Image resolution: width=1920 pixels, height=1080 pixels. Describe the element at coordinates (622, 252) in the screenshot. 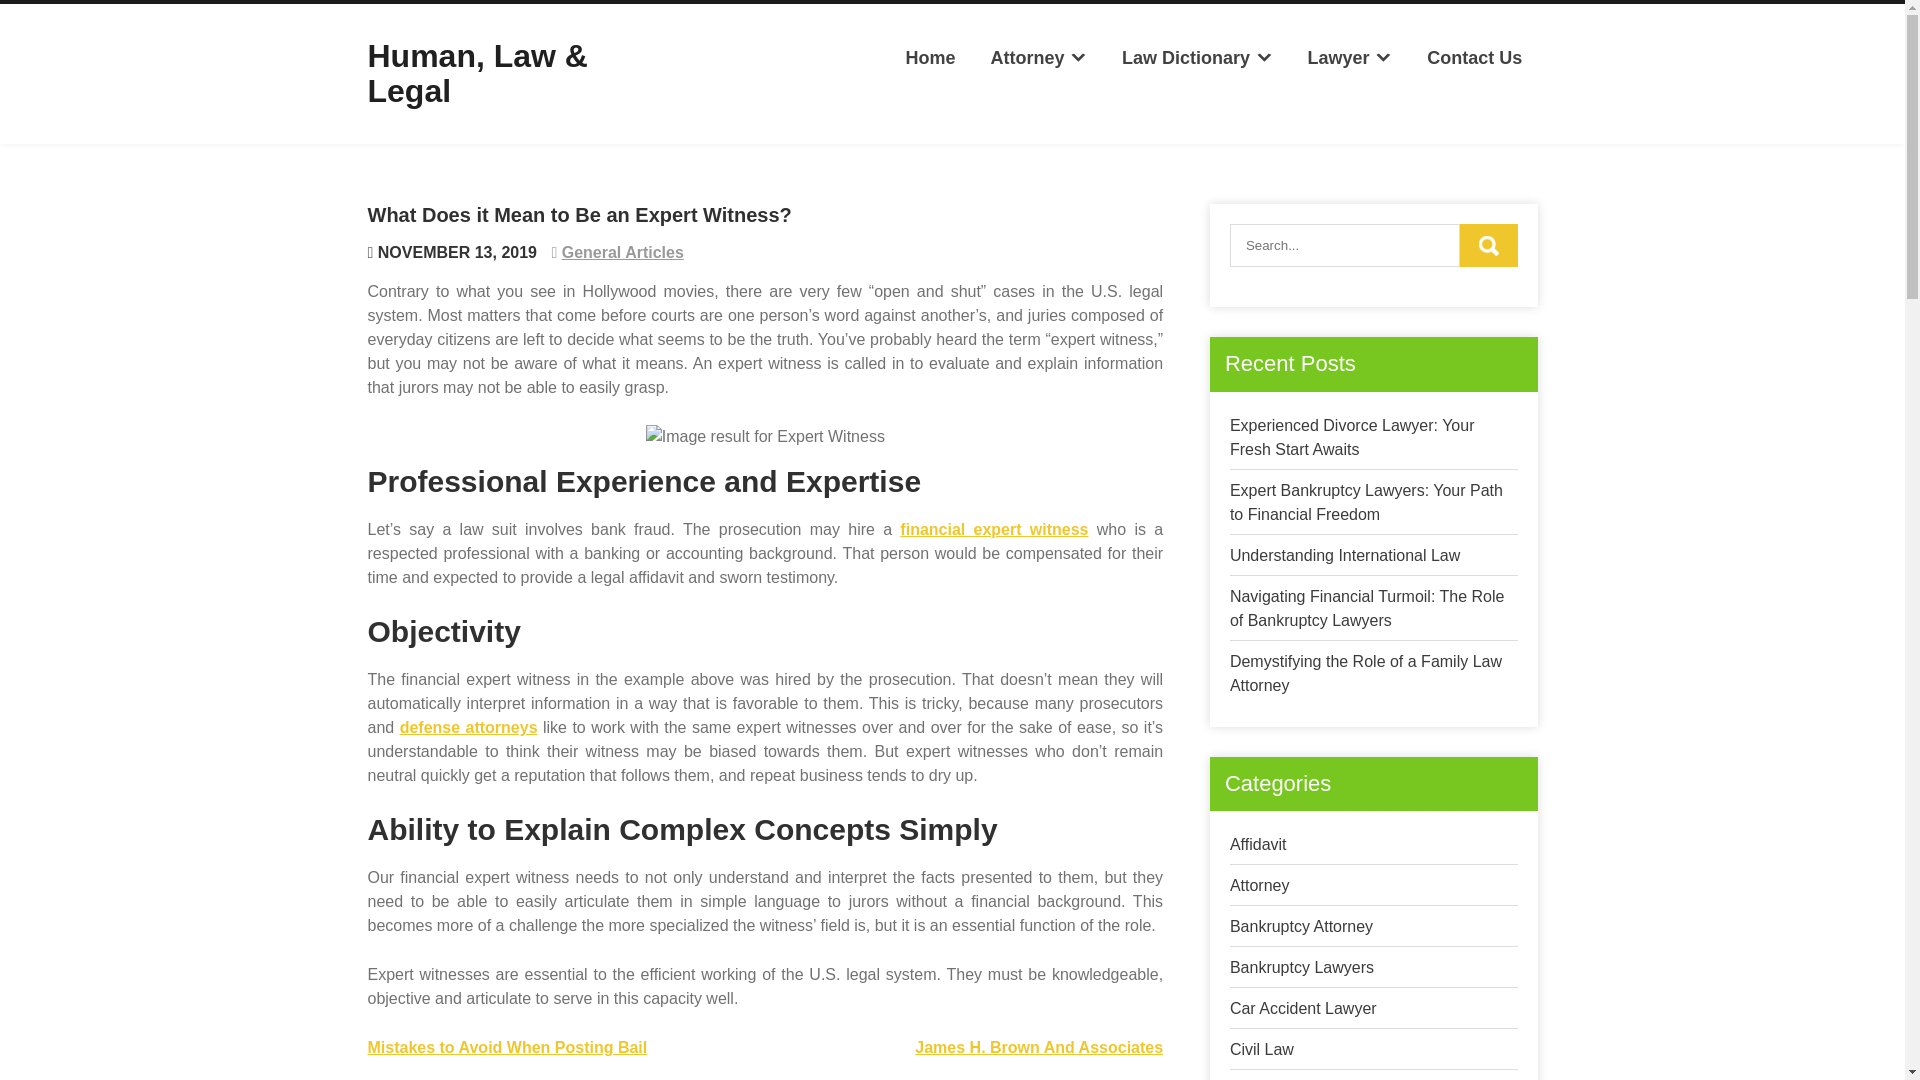

I see `General Articles` at that location.